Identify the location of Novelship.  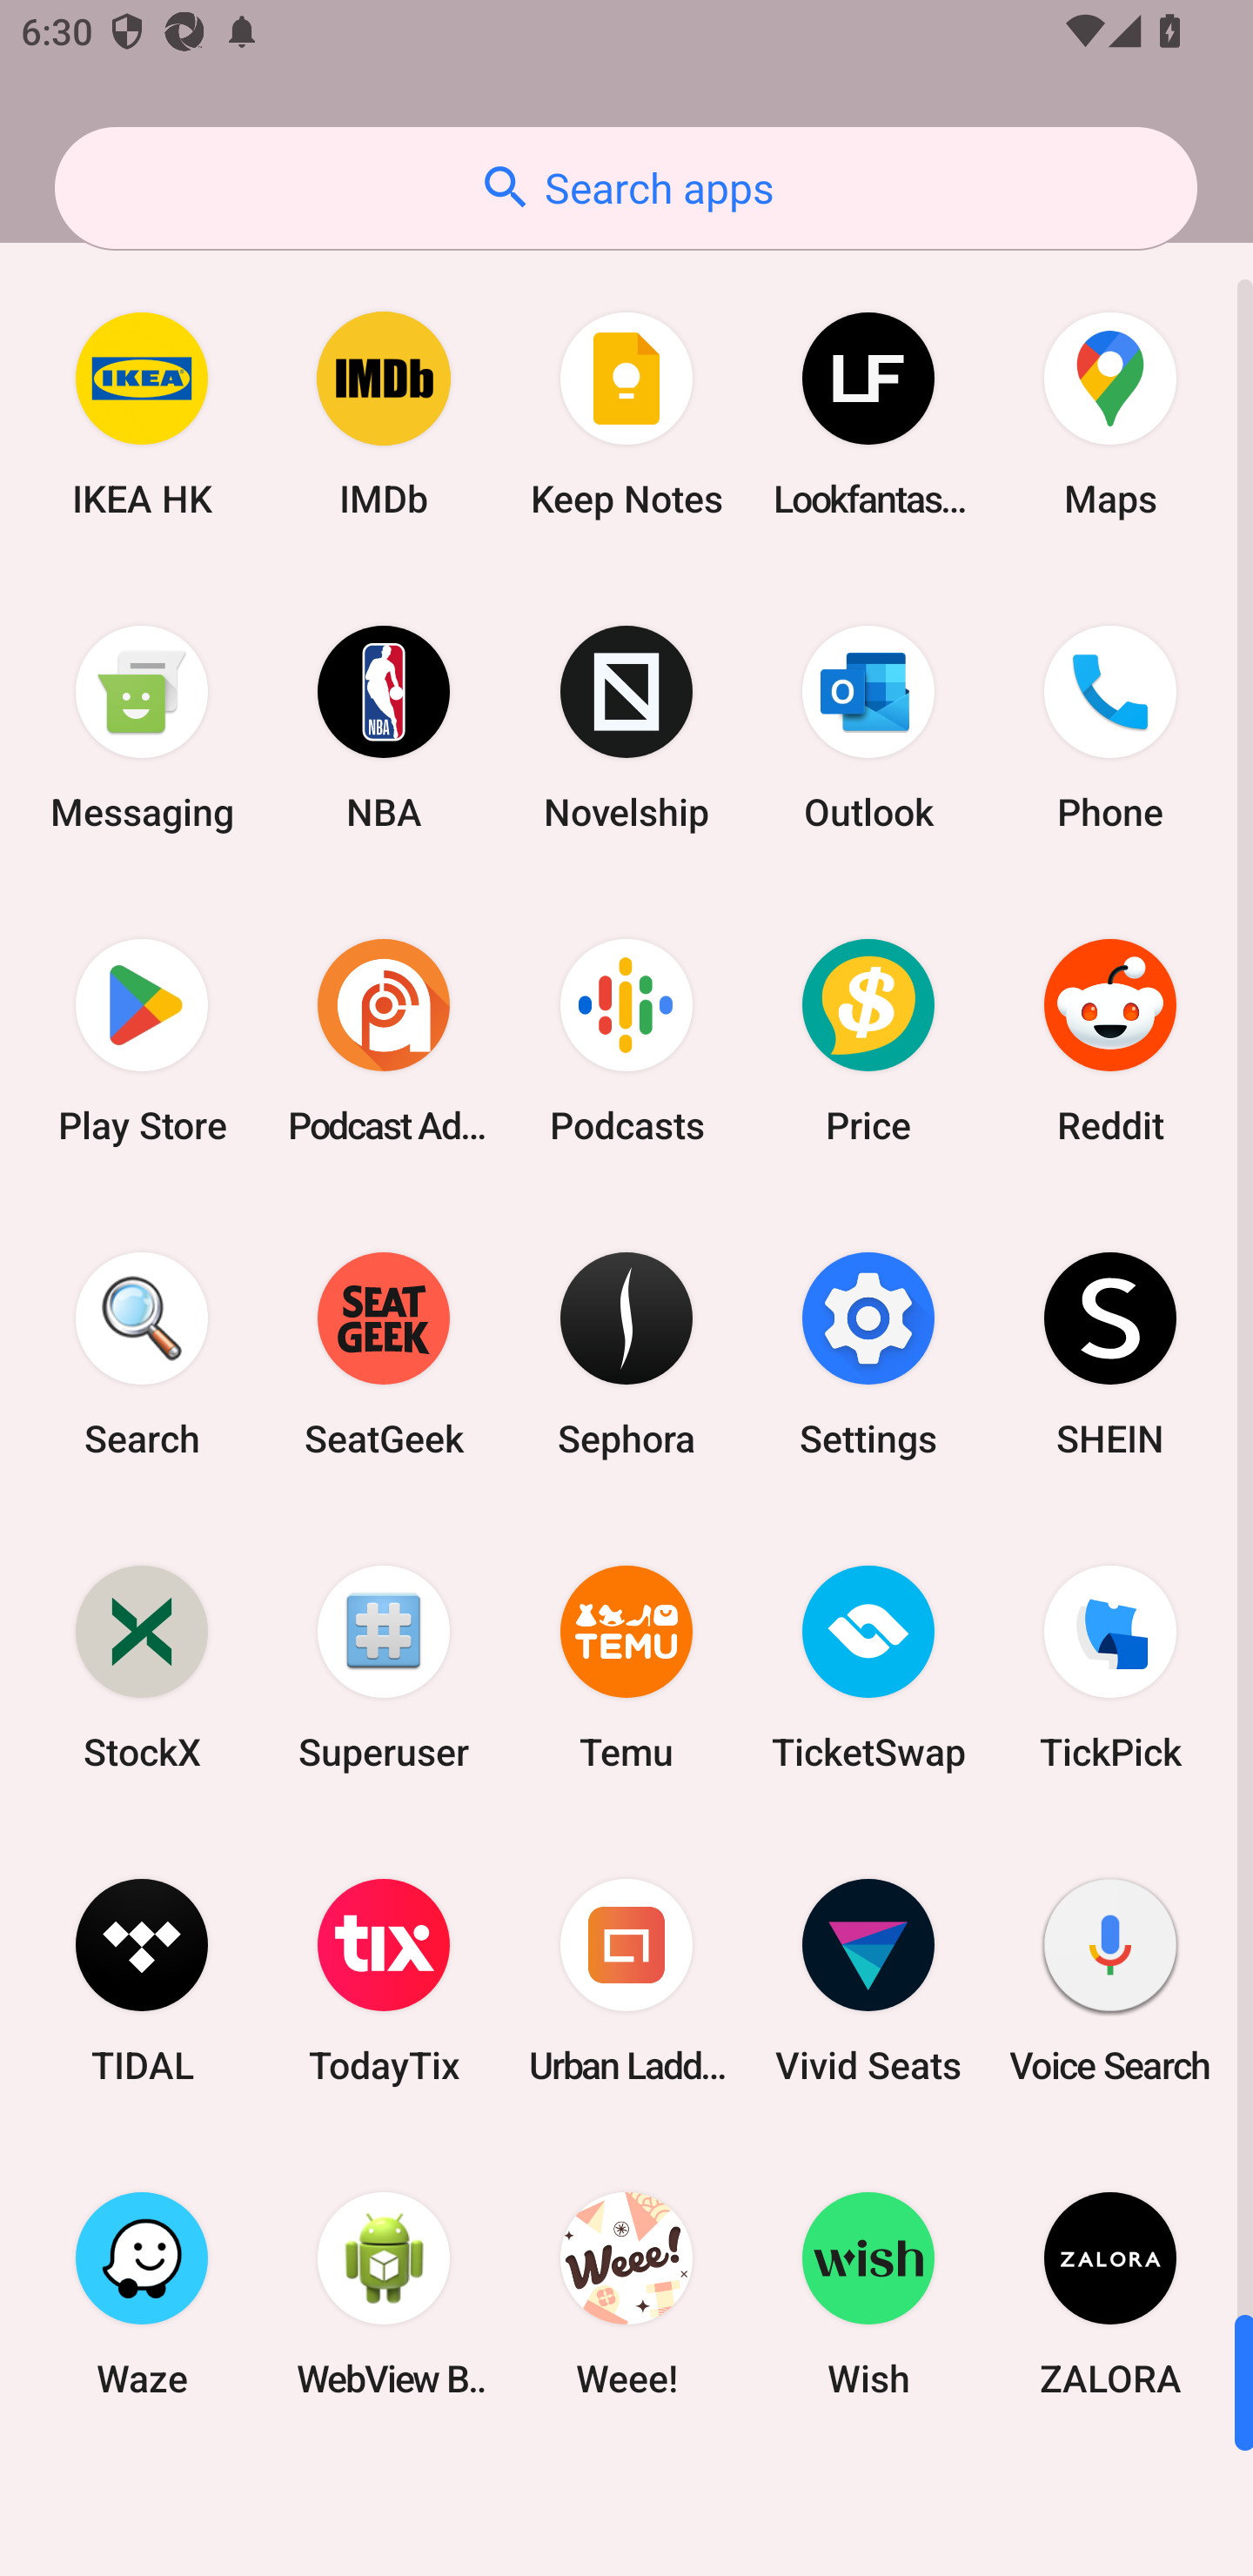
(626, 728).